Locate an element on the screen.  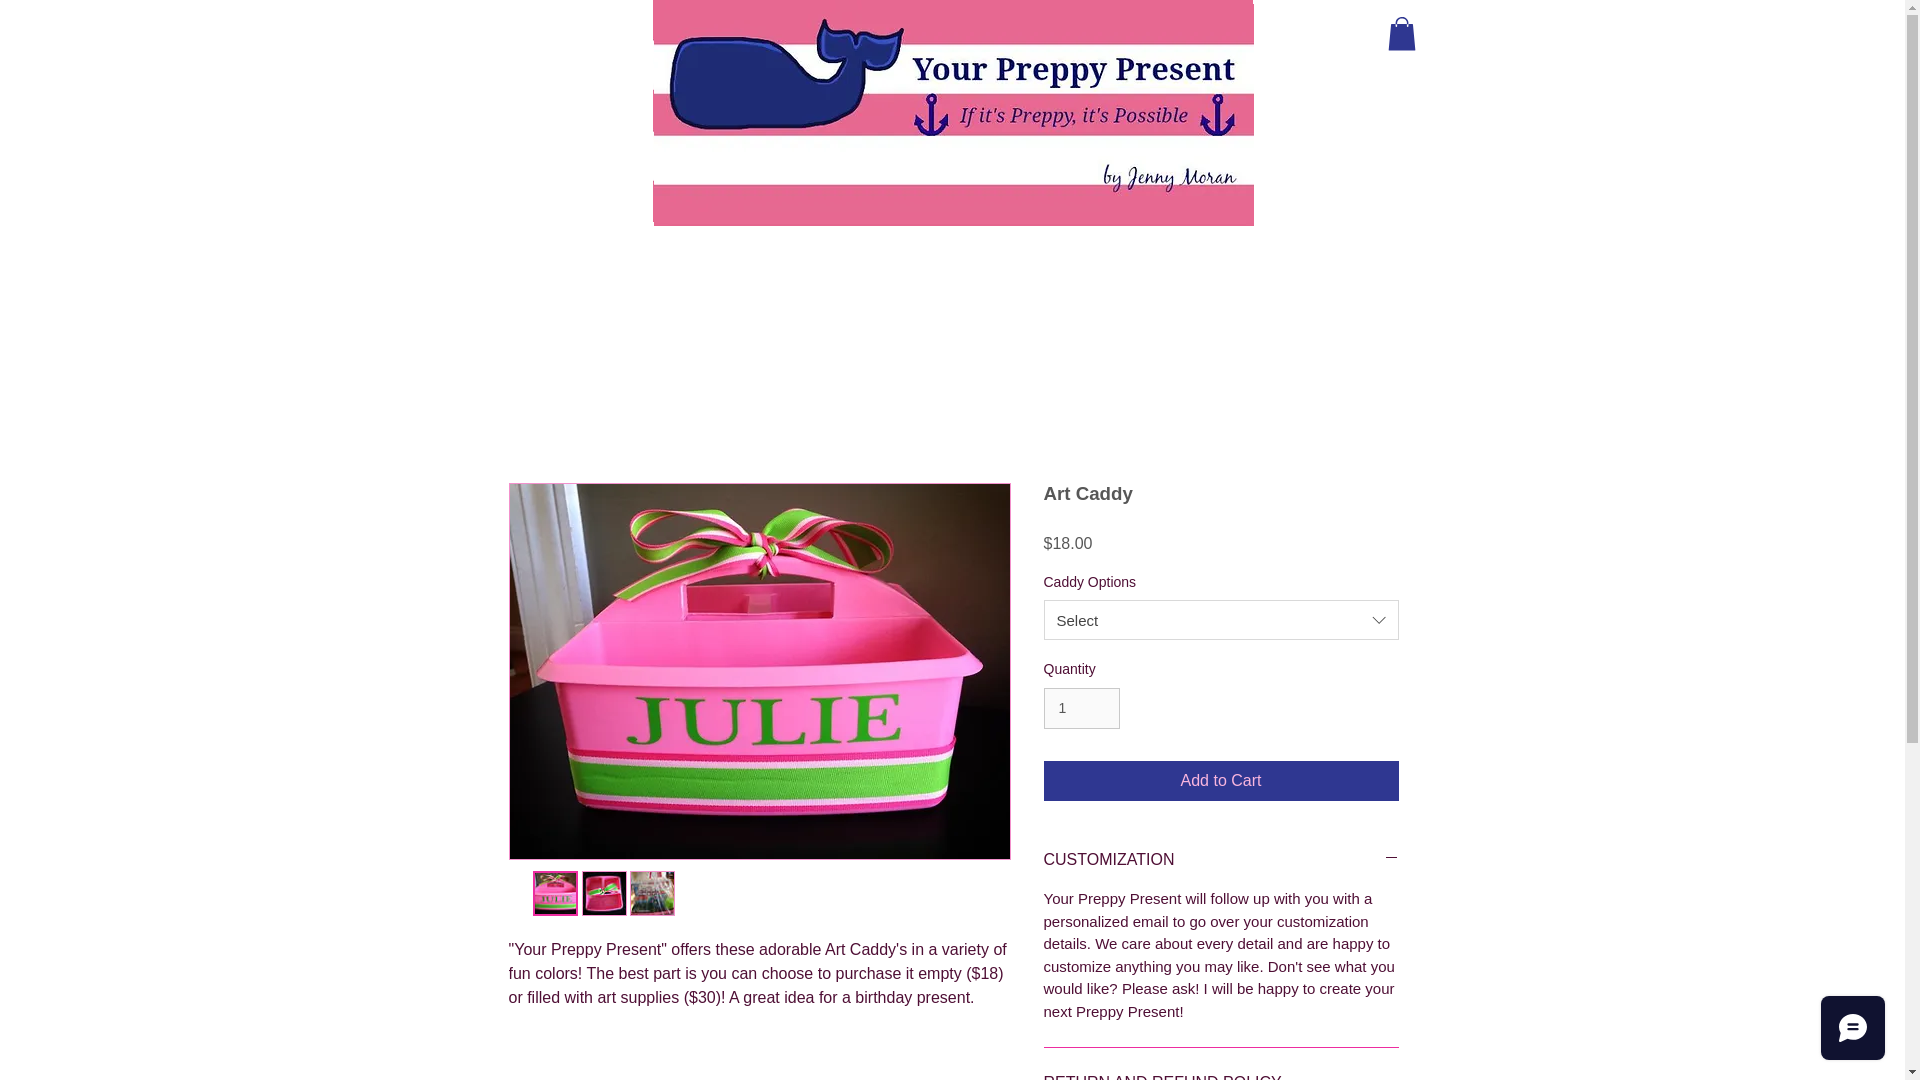
Select is located at coordinates (1222, 620).